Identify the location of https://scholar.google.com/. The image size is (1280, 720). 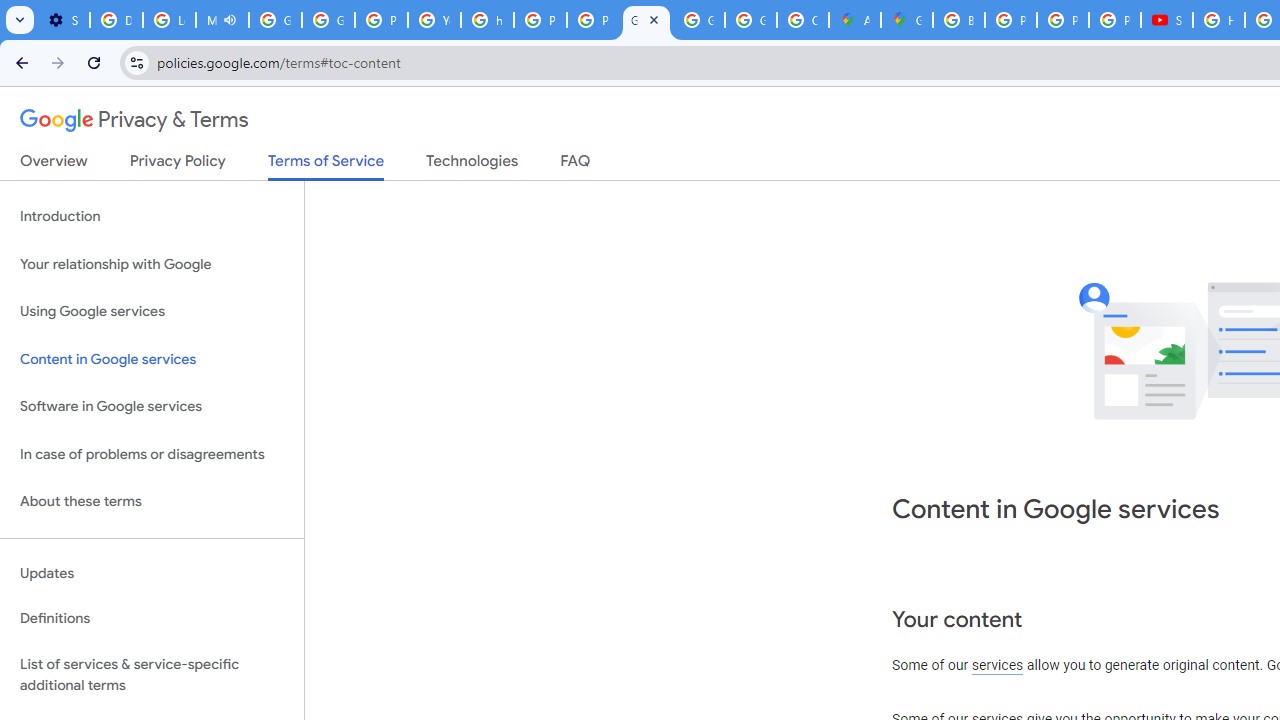
(487, 20).